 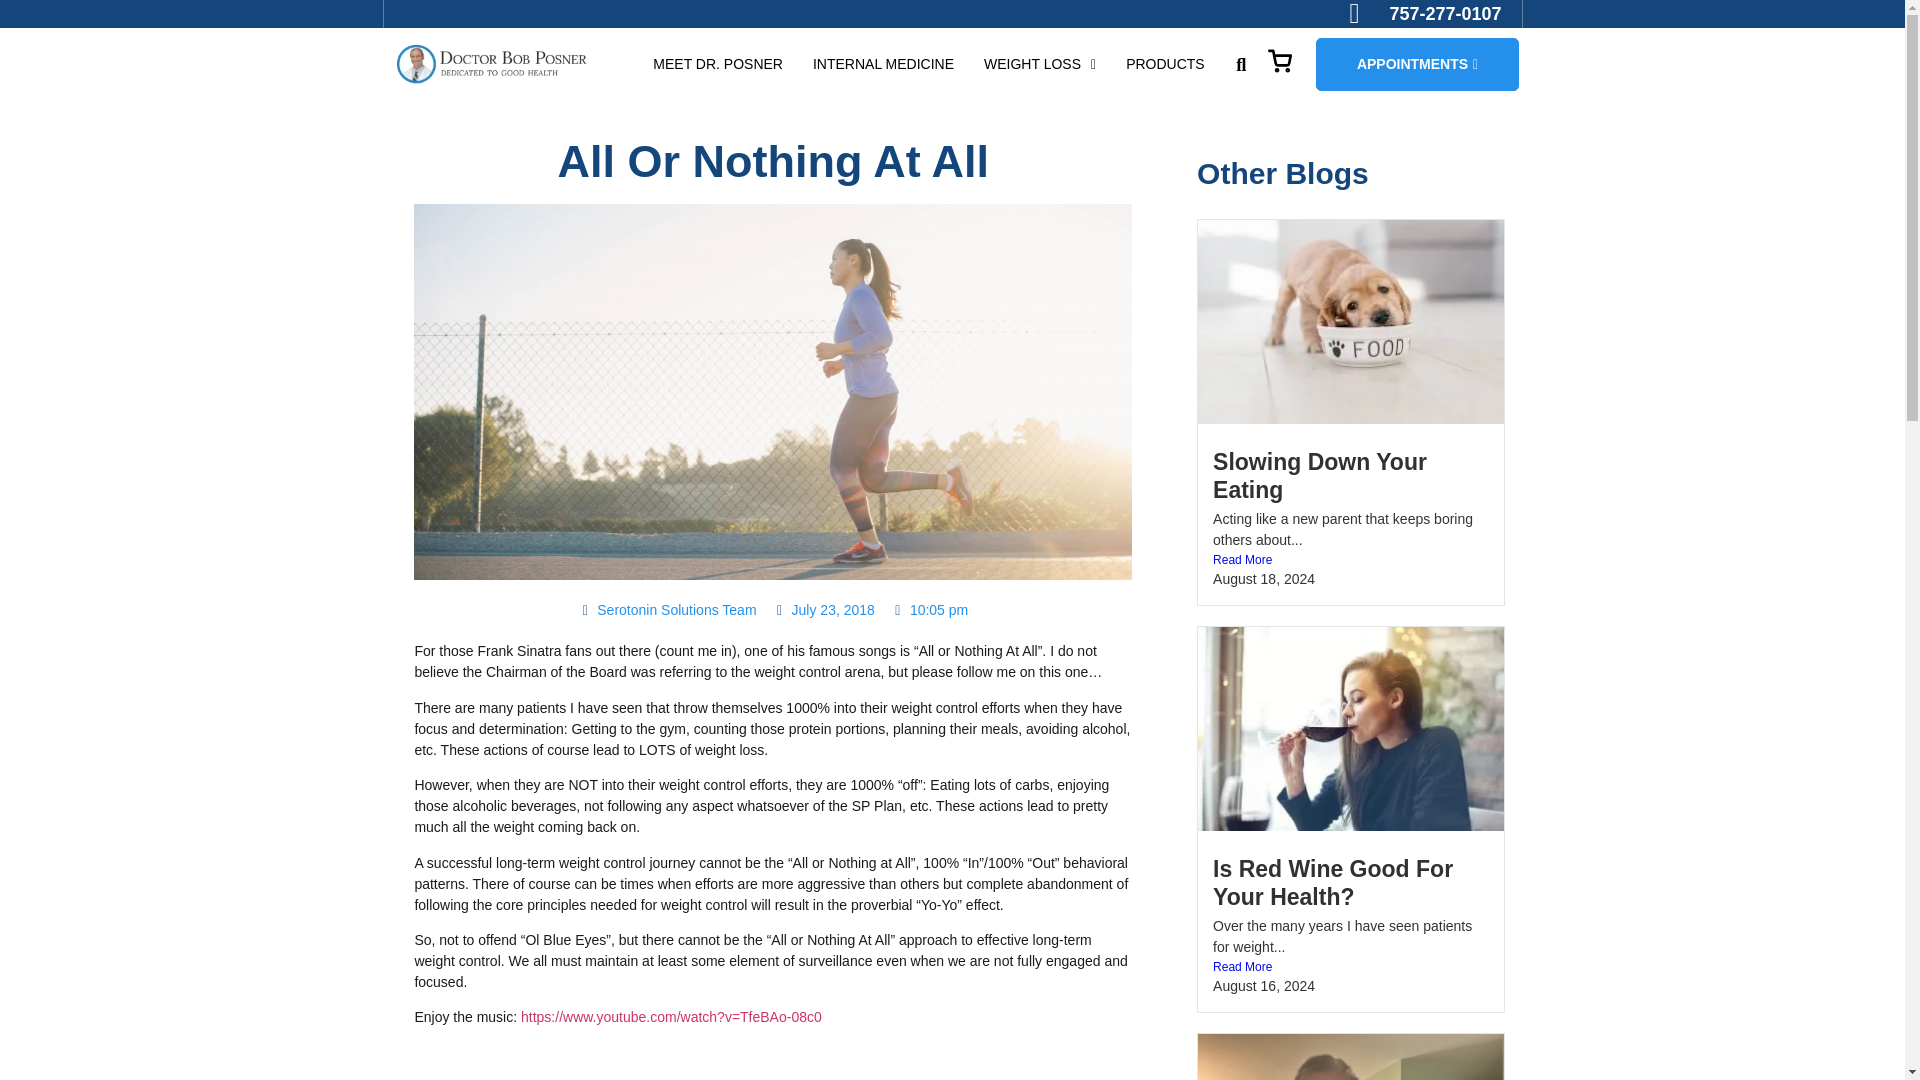 I want to click on Is Red Wine Good For Your Health?, so click(x=1333, y=883).